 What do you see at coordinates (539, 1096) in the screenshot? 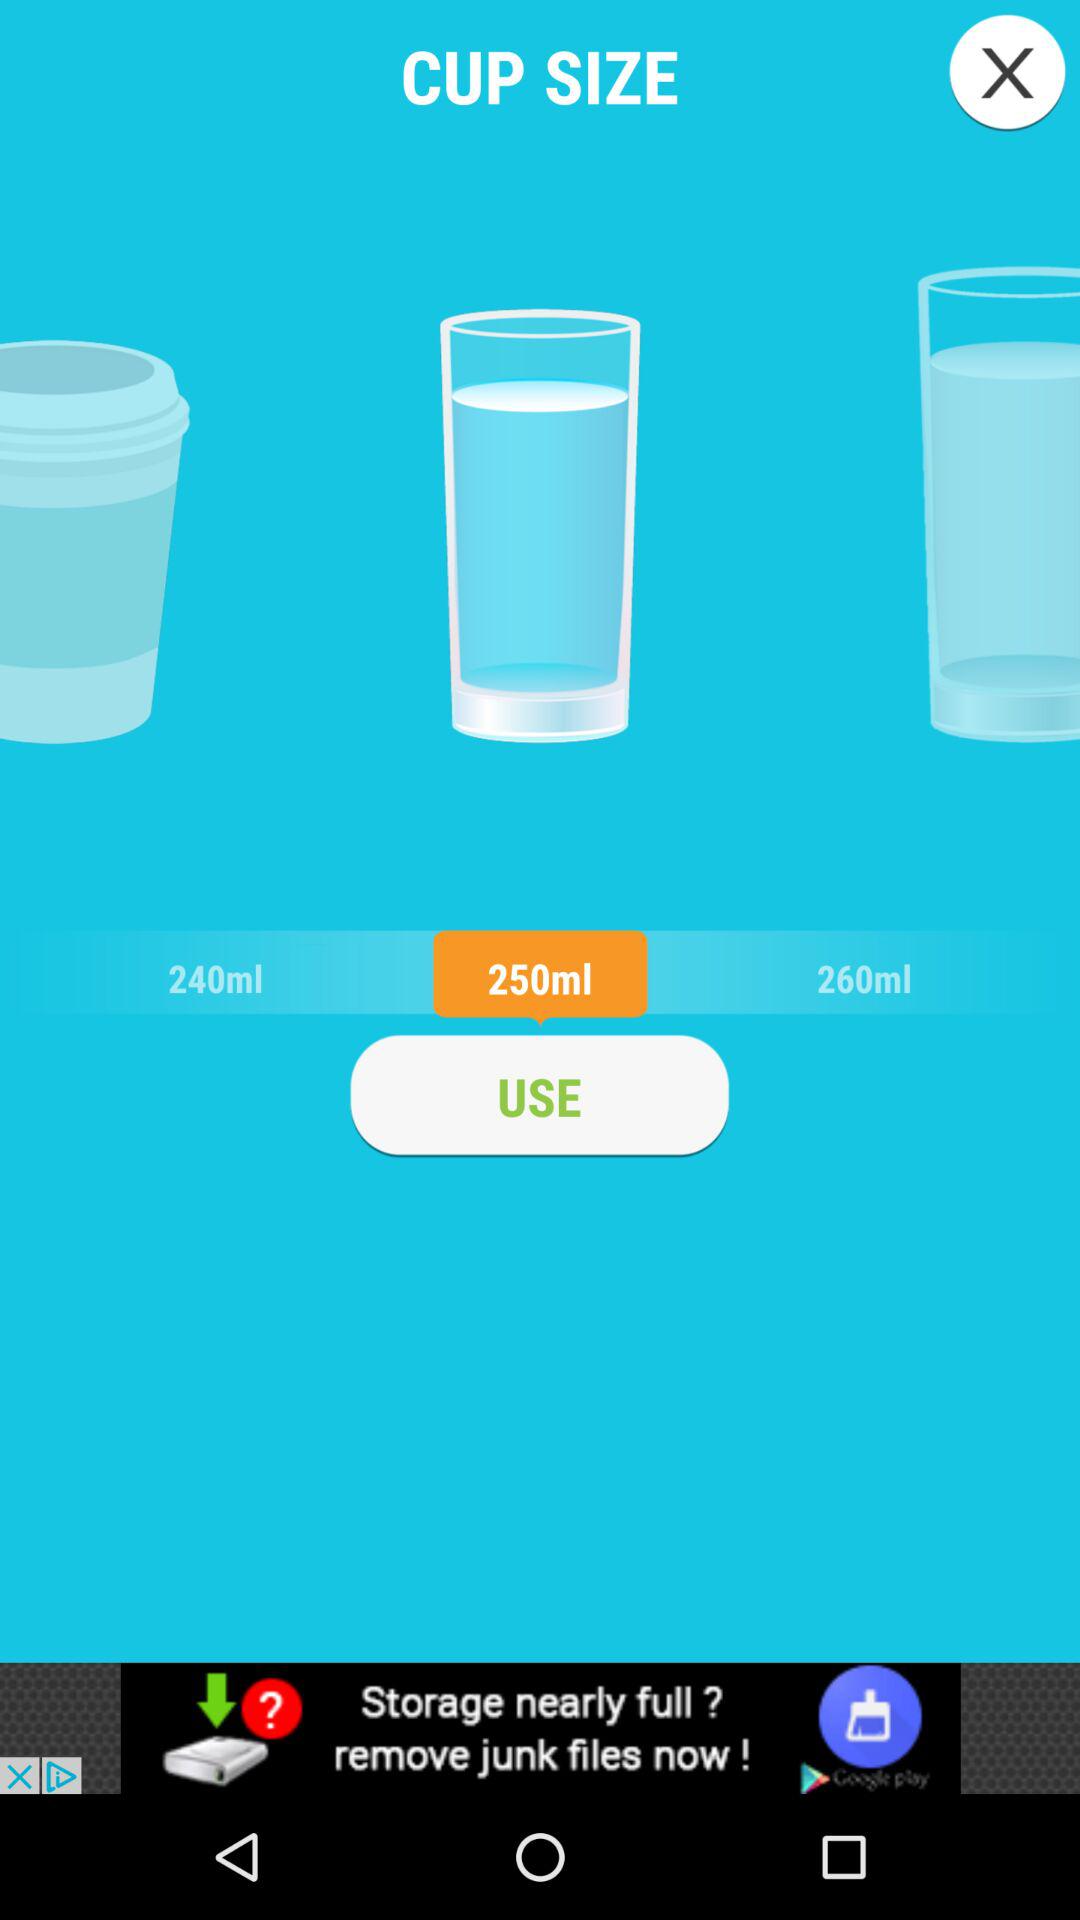
I see `use this size cup` at bounding box center [539, 1096].